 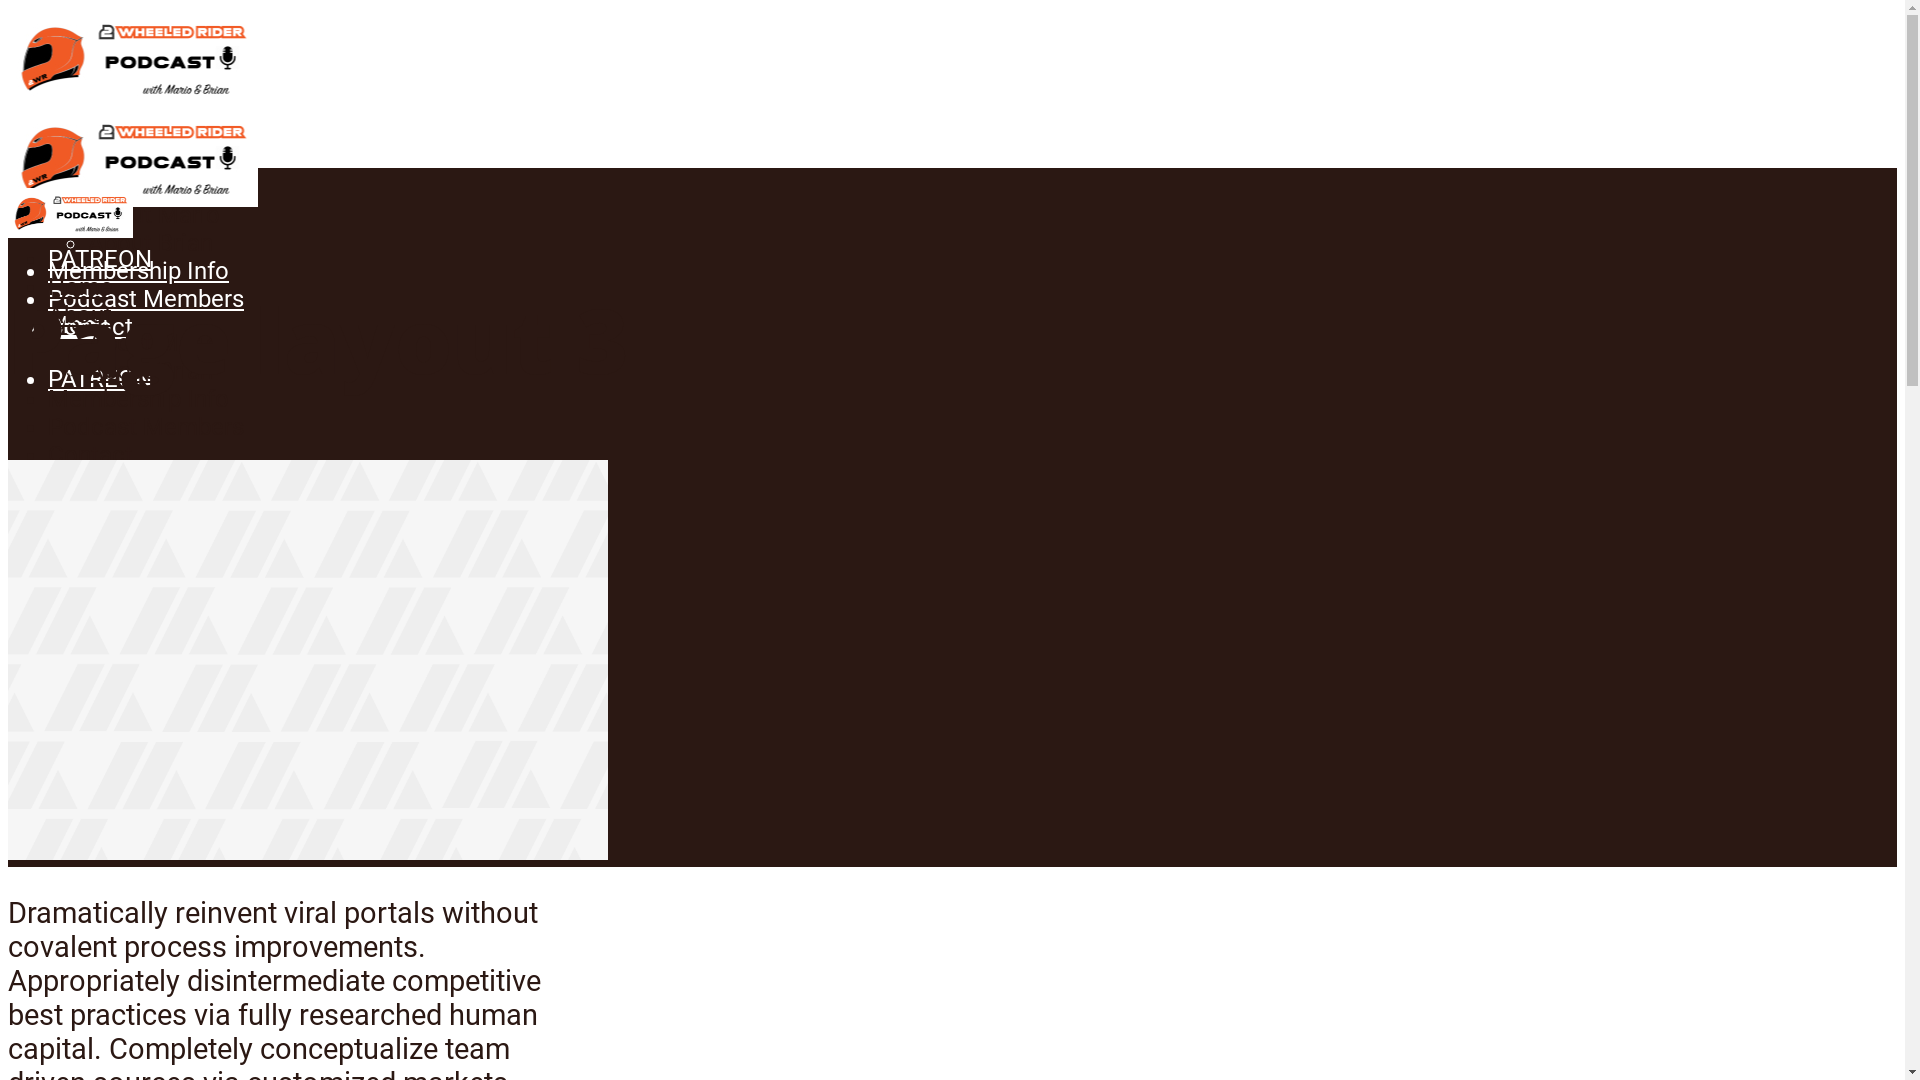 I want to click on Menu, so click(x=78, y=624).